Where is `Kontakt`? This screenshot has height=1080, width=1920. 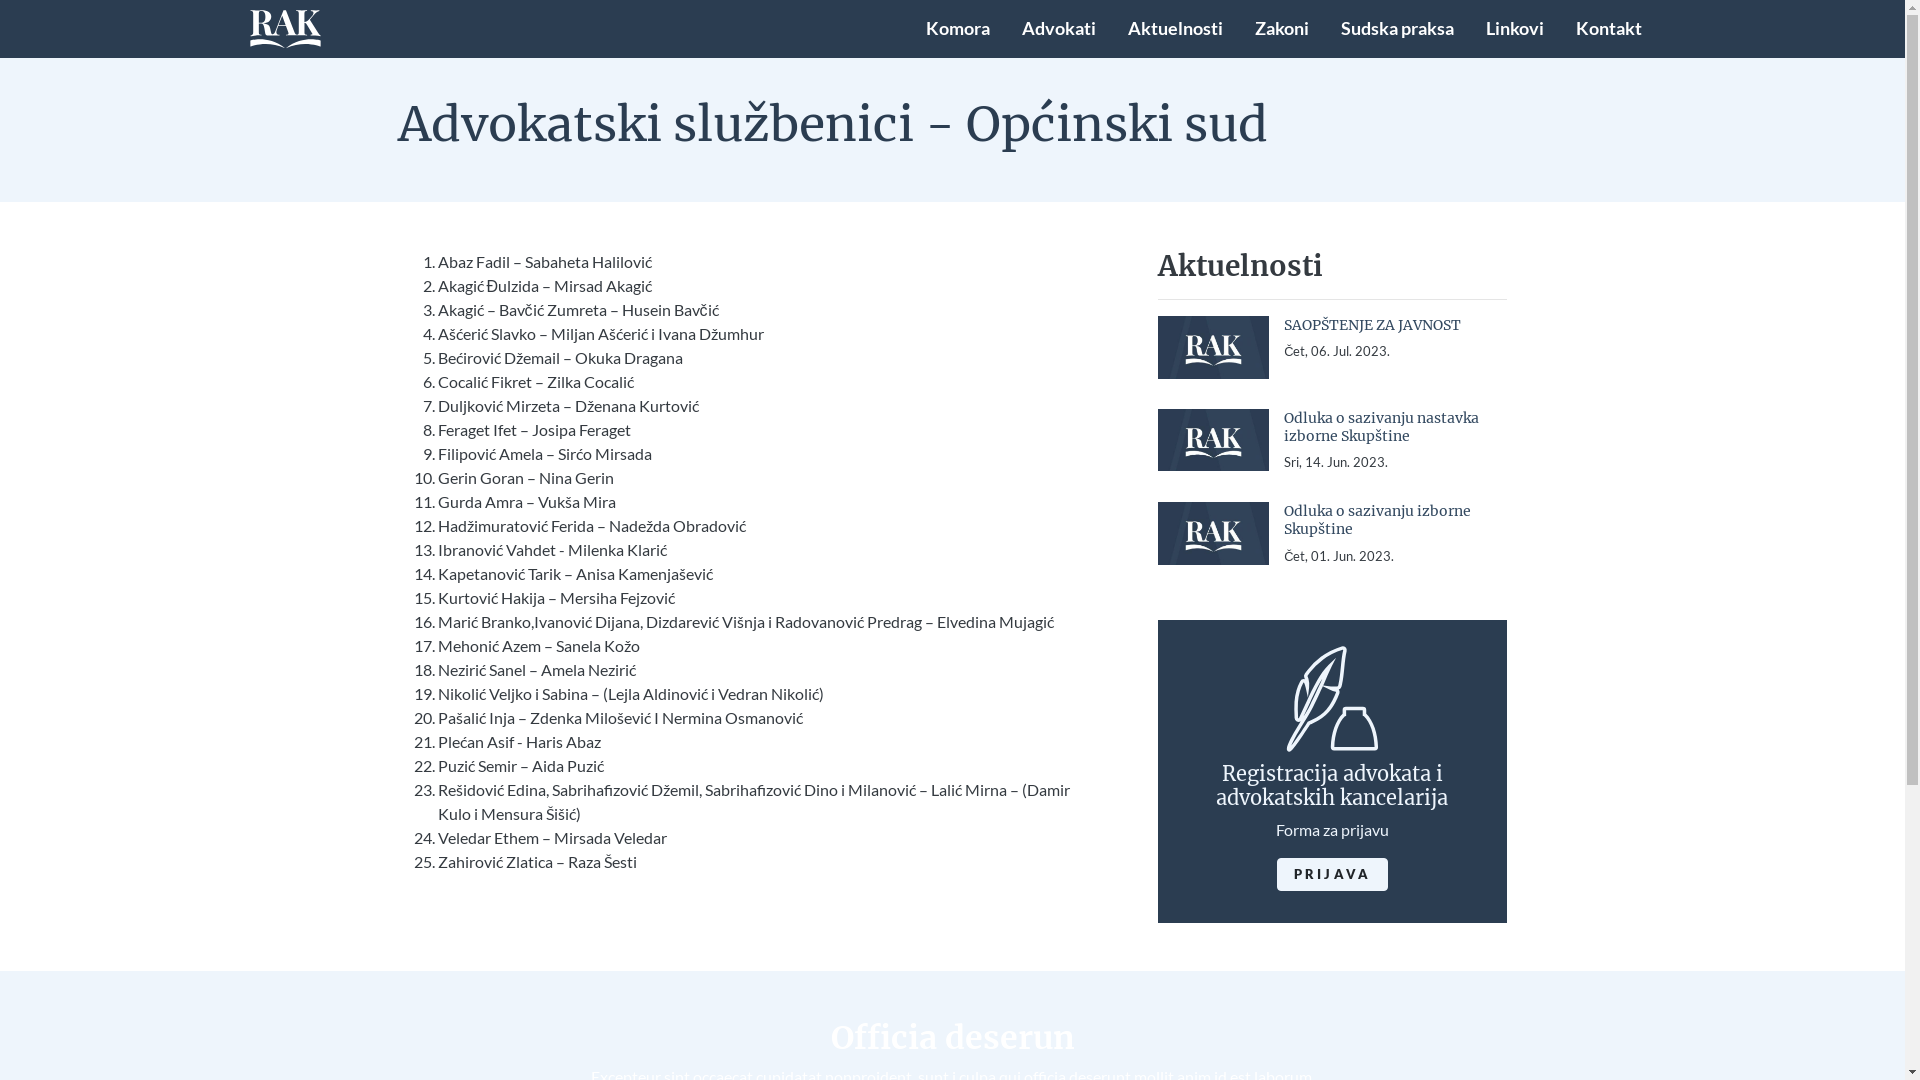 Kontakt is located at coordinates (1609, 29).